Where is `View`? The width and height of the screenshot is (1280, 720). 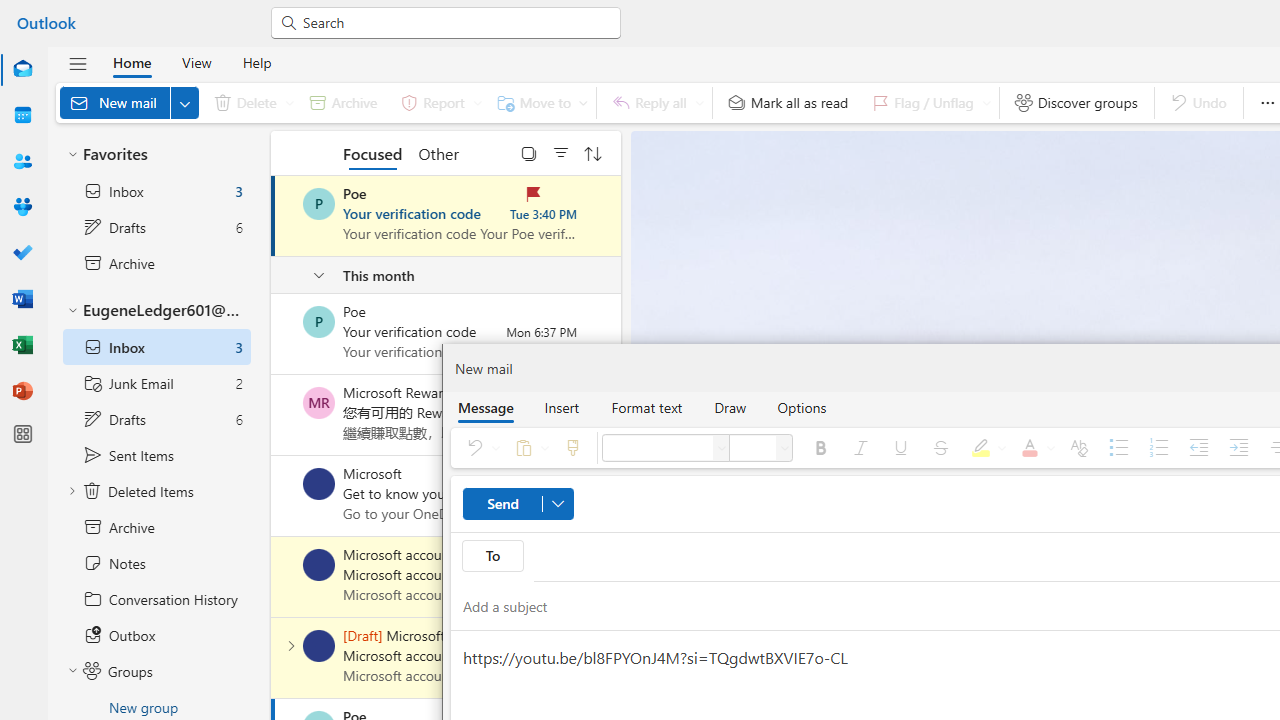 View is located at coordinates (196, 62).